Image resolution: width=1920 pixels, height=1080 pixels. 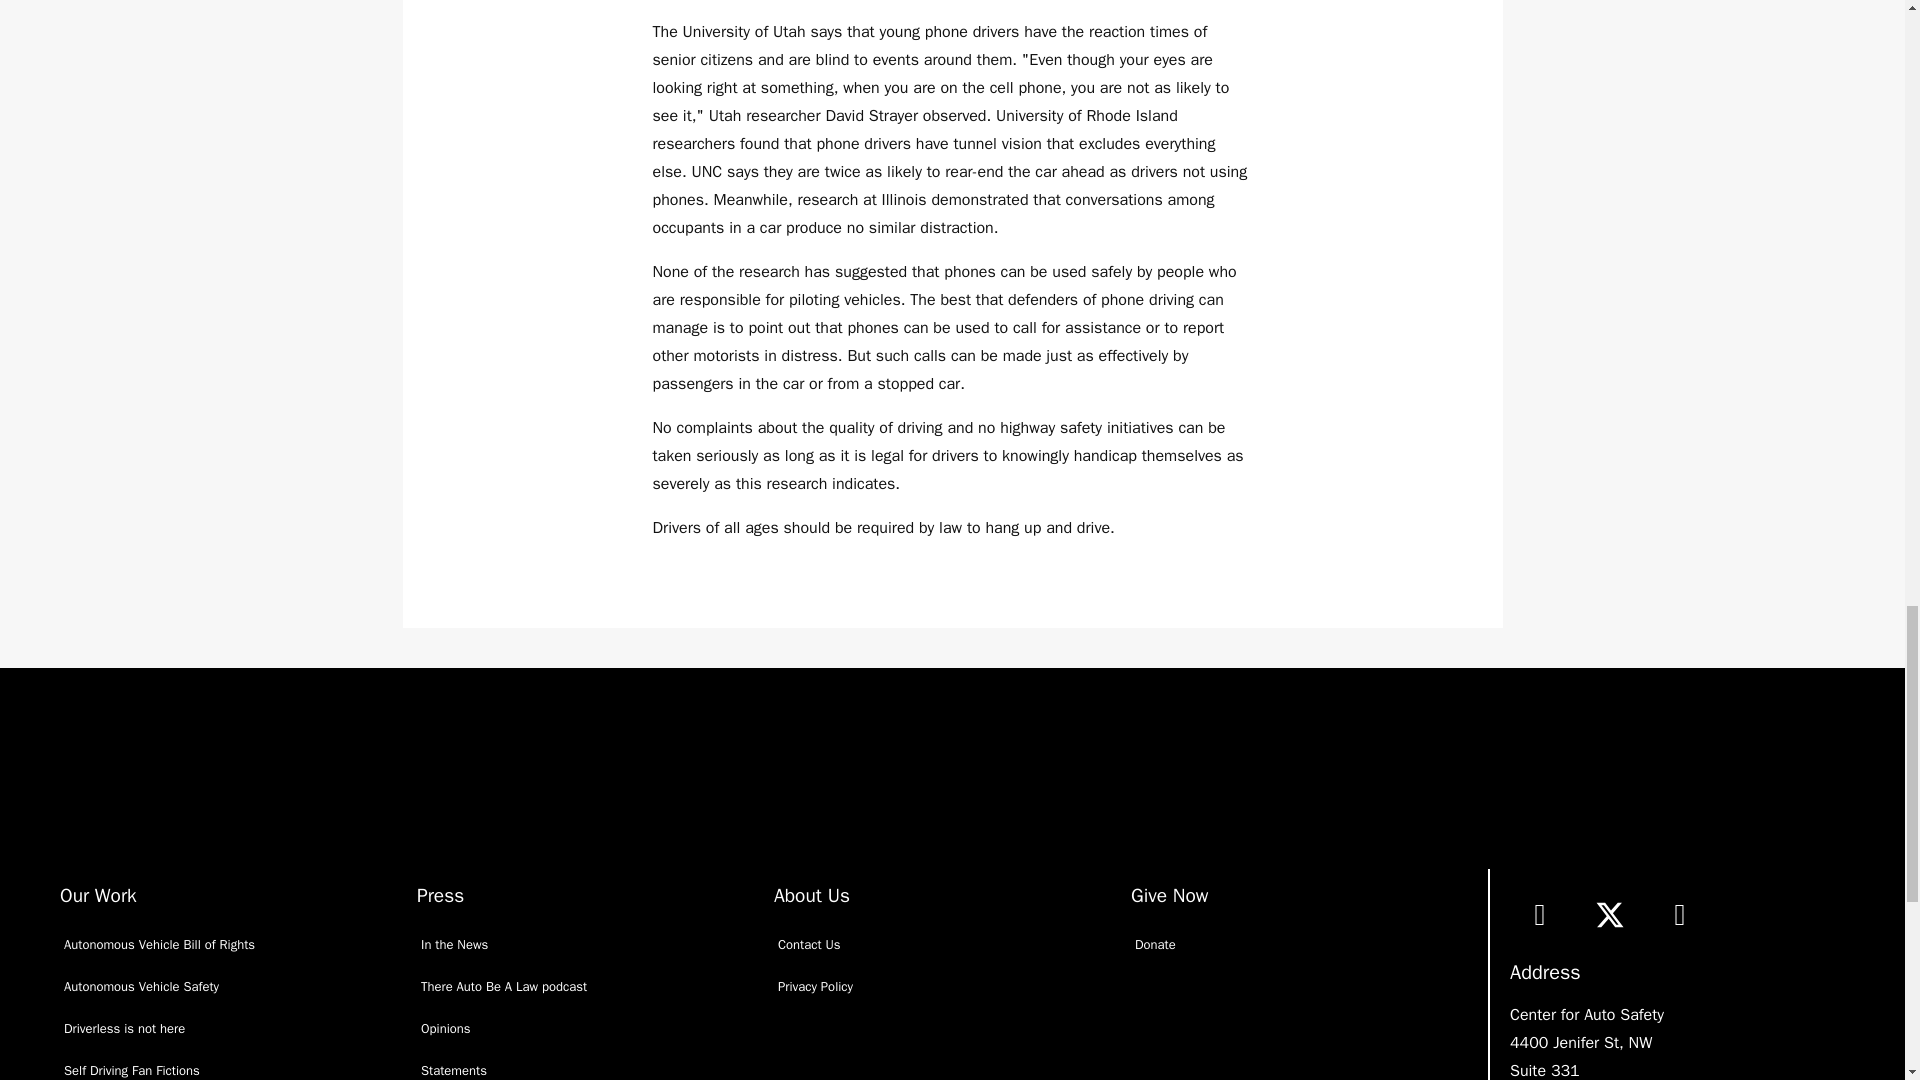 I want to click on Give Now, so click(x=1168, y=896).